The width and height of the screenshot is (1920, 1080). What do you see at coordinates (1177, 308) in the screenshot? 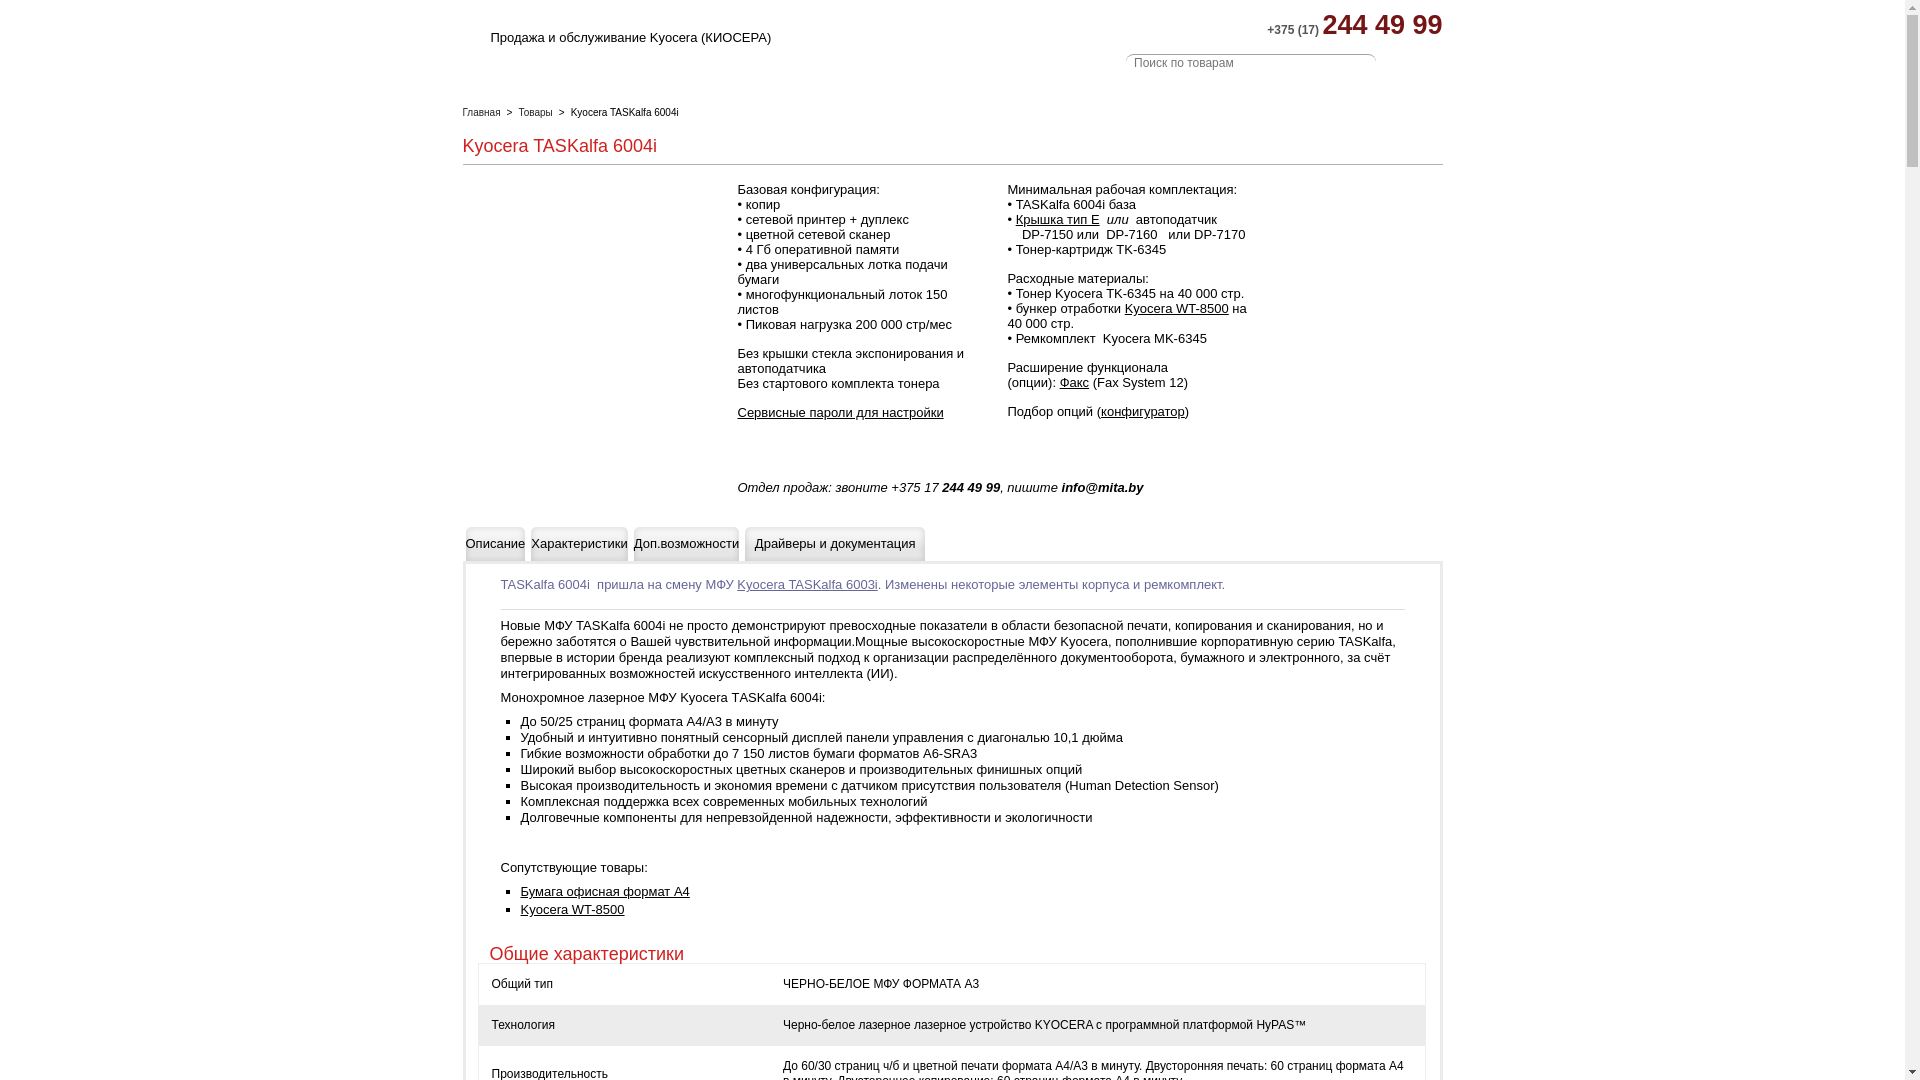
I see `Kyocera WT-8500` at bounding box center [1177, 308].